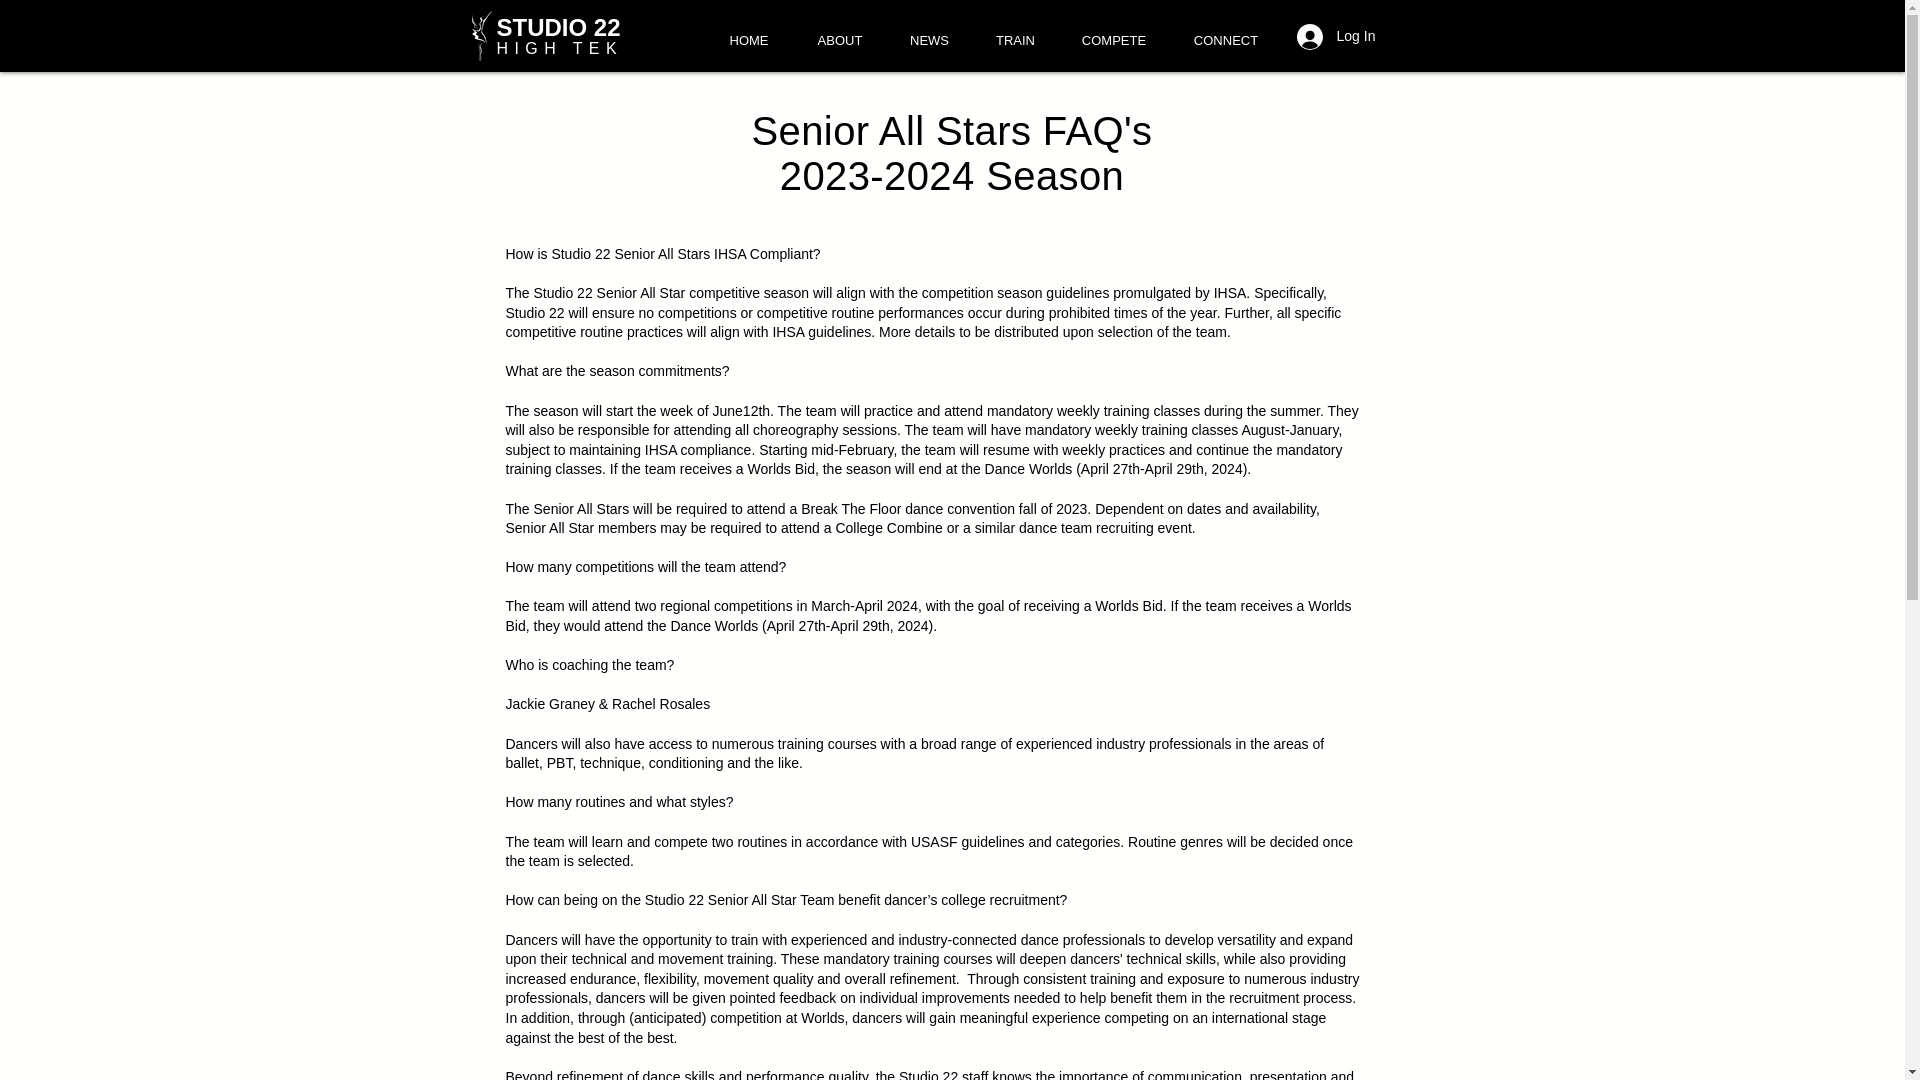 The width and height of the screenshot is (1920, 1080). I want to click on 0, so click(1406, 36).